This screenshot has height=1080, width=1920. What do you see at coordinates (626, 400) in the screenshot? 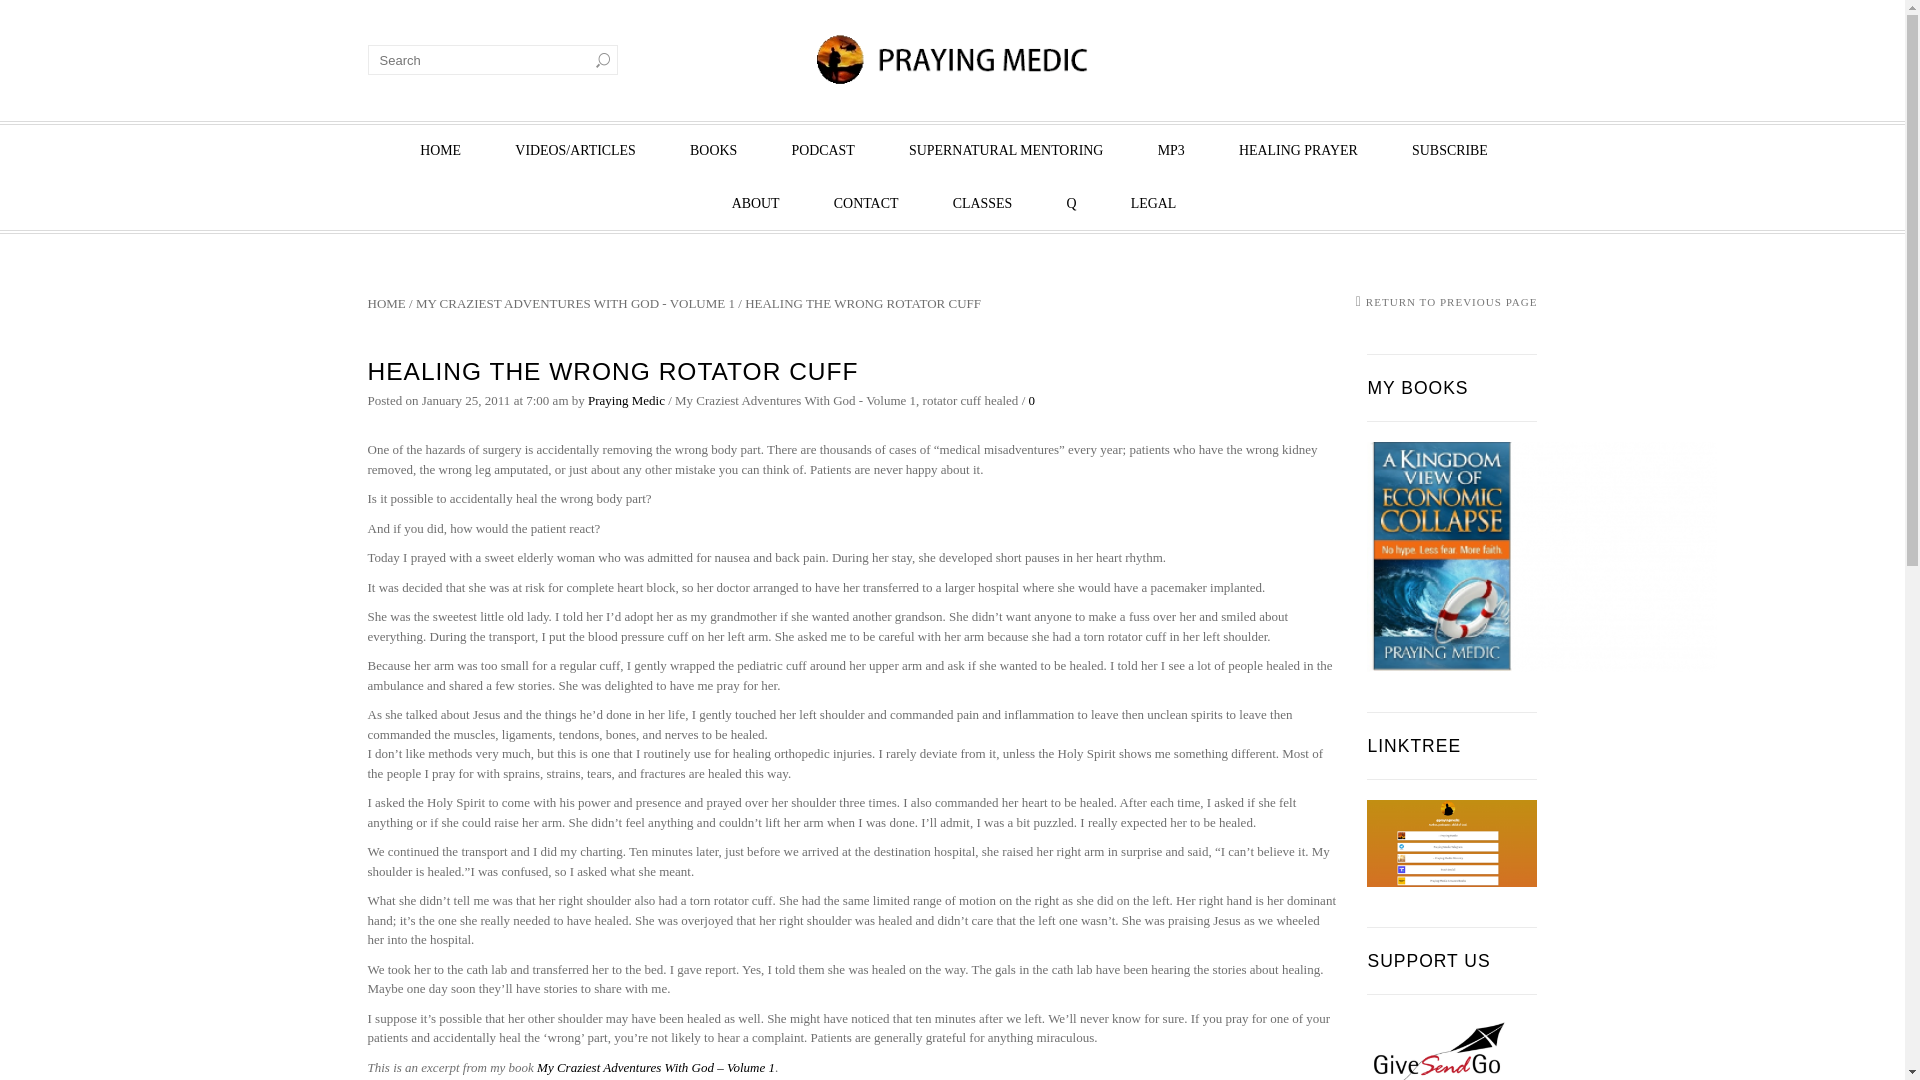
I see `Posts by Praying Medic` at bounding box center [626, 400].